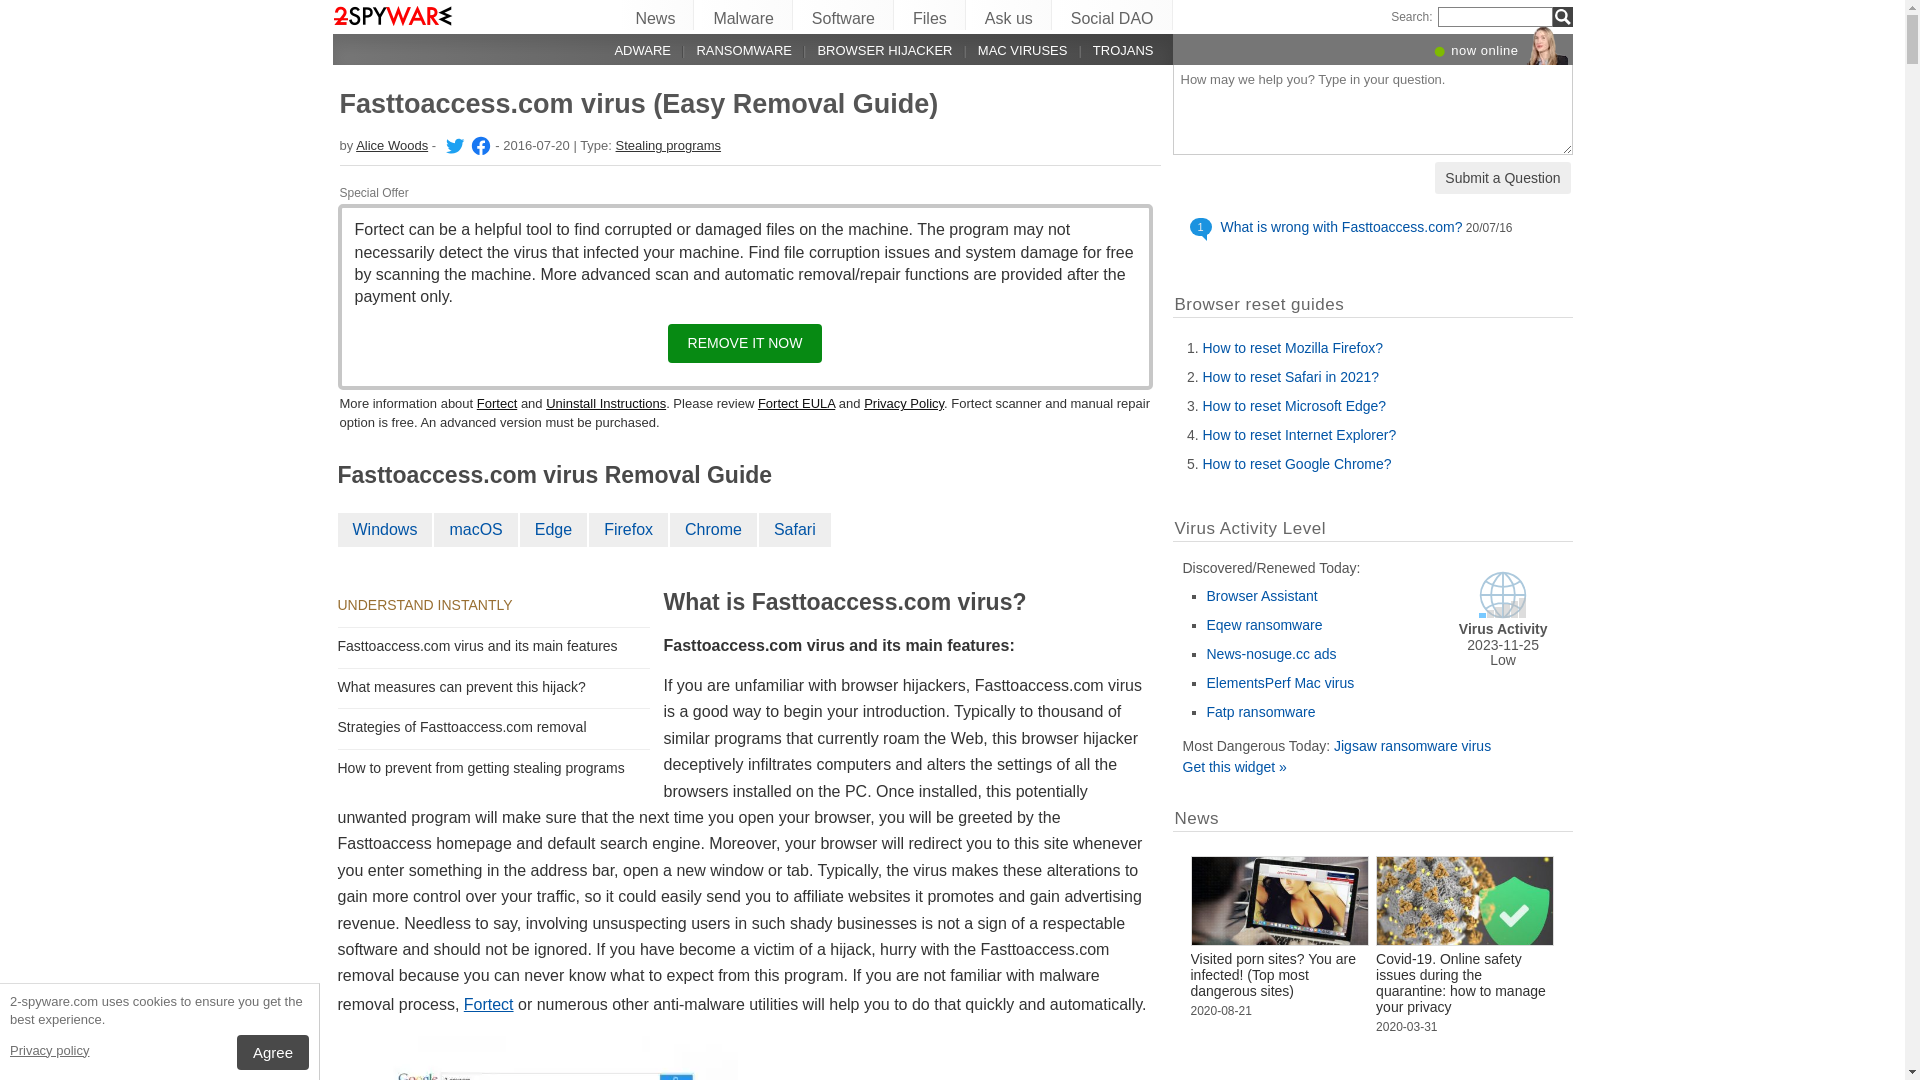  What do you see at coordinates (489, 1004) in the screenshot?
I see `Fortect` at bounding box center [489, 1004].